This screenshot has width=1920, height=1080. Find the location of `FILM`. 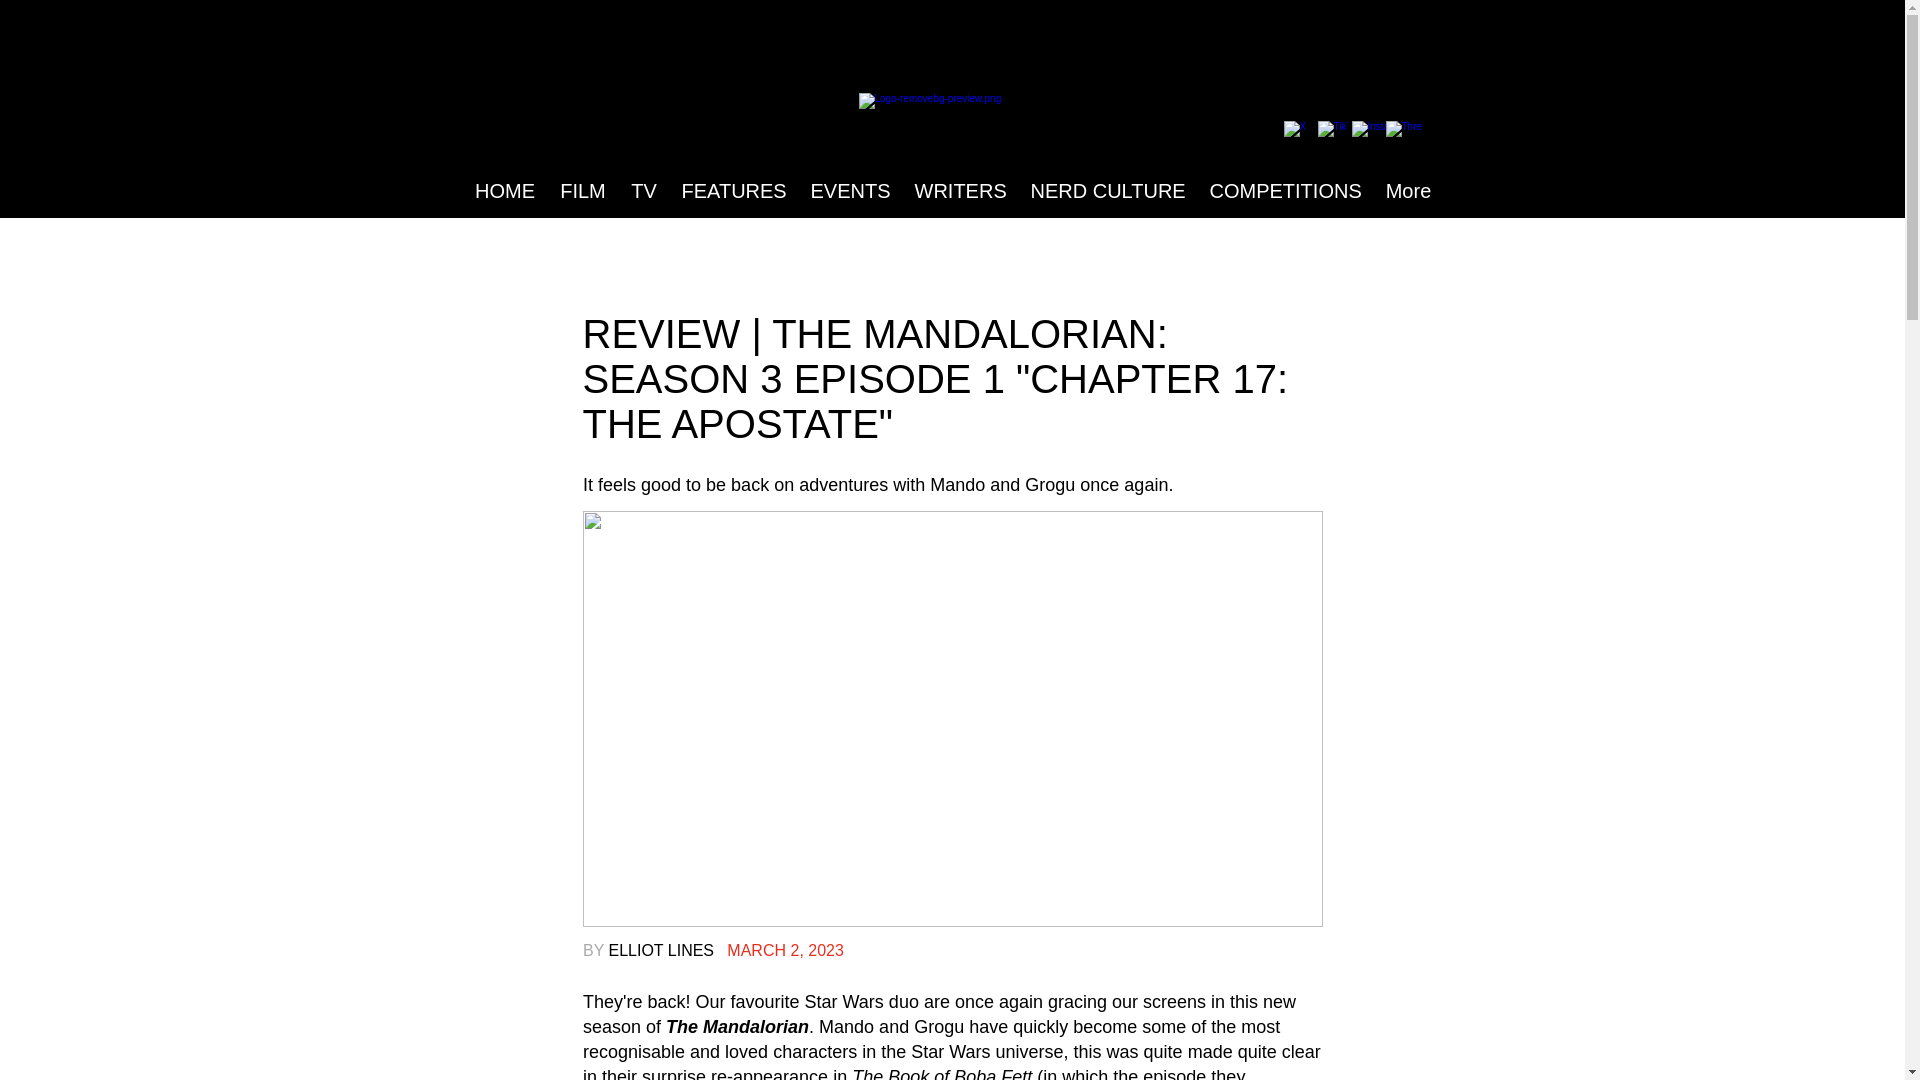

FILM is located at coordinates (582, 191).